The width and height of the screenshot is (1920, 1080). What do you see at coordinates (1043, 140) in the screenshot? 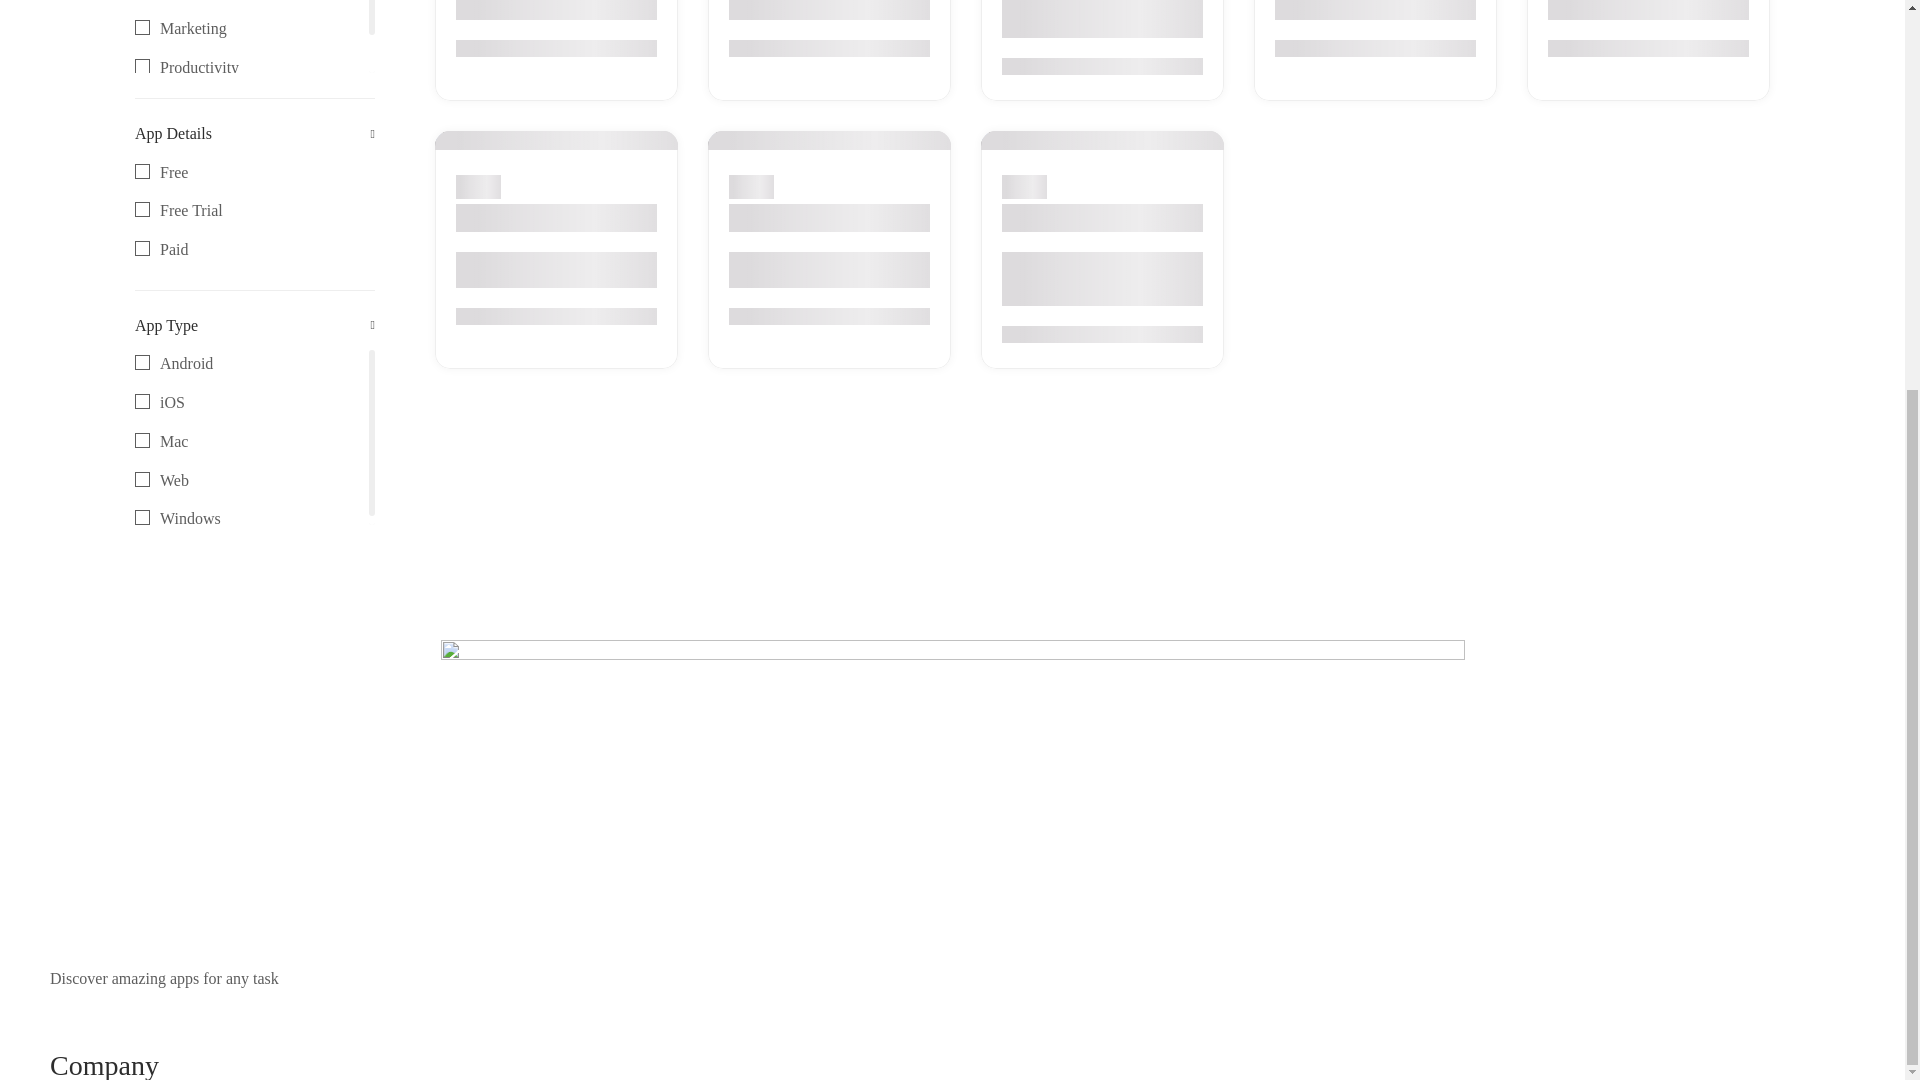
I see `Bootstrap Studio` at bounding box center [1043, 140].